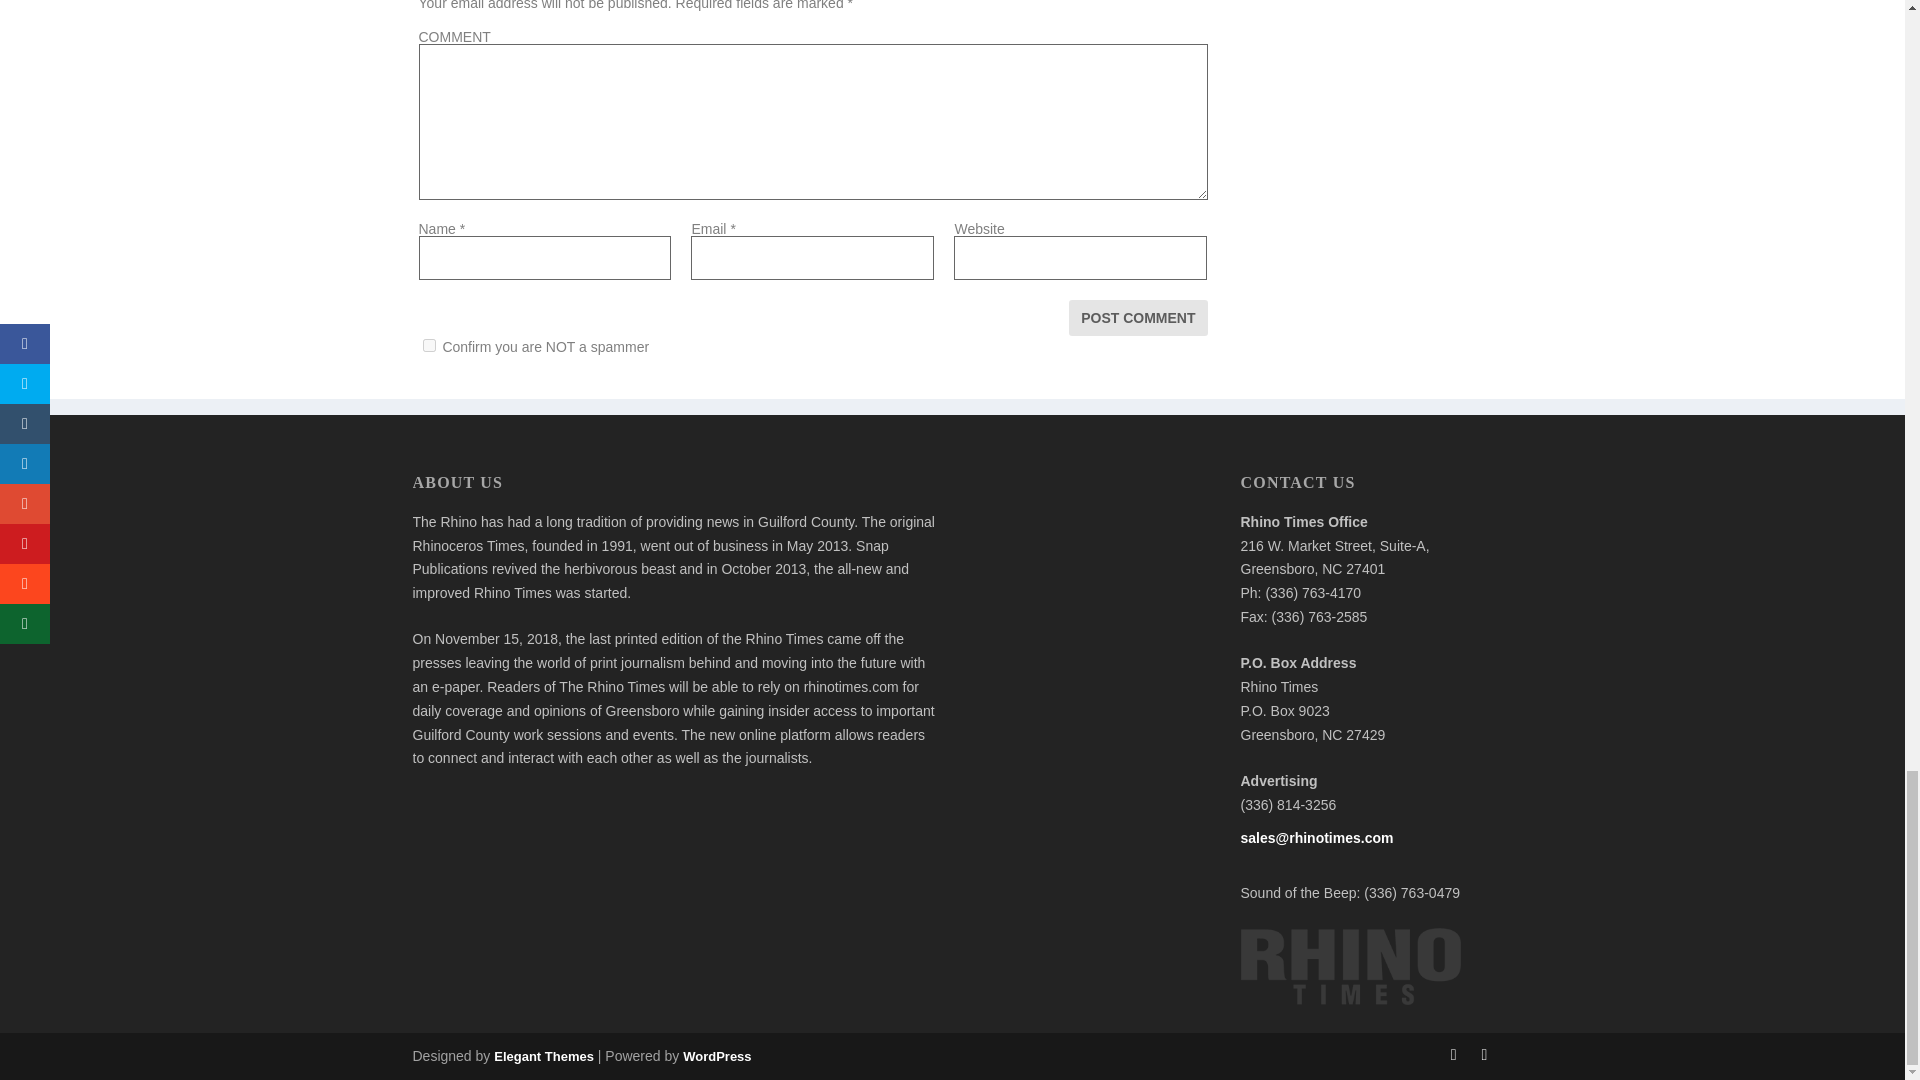 This screenshot has width=1920, height=1080. I want to click on Premium WordPress Themes, so click(543, 1056).